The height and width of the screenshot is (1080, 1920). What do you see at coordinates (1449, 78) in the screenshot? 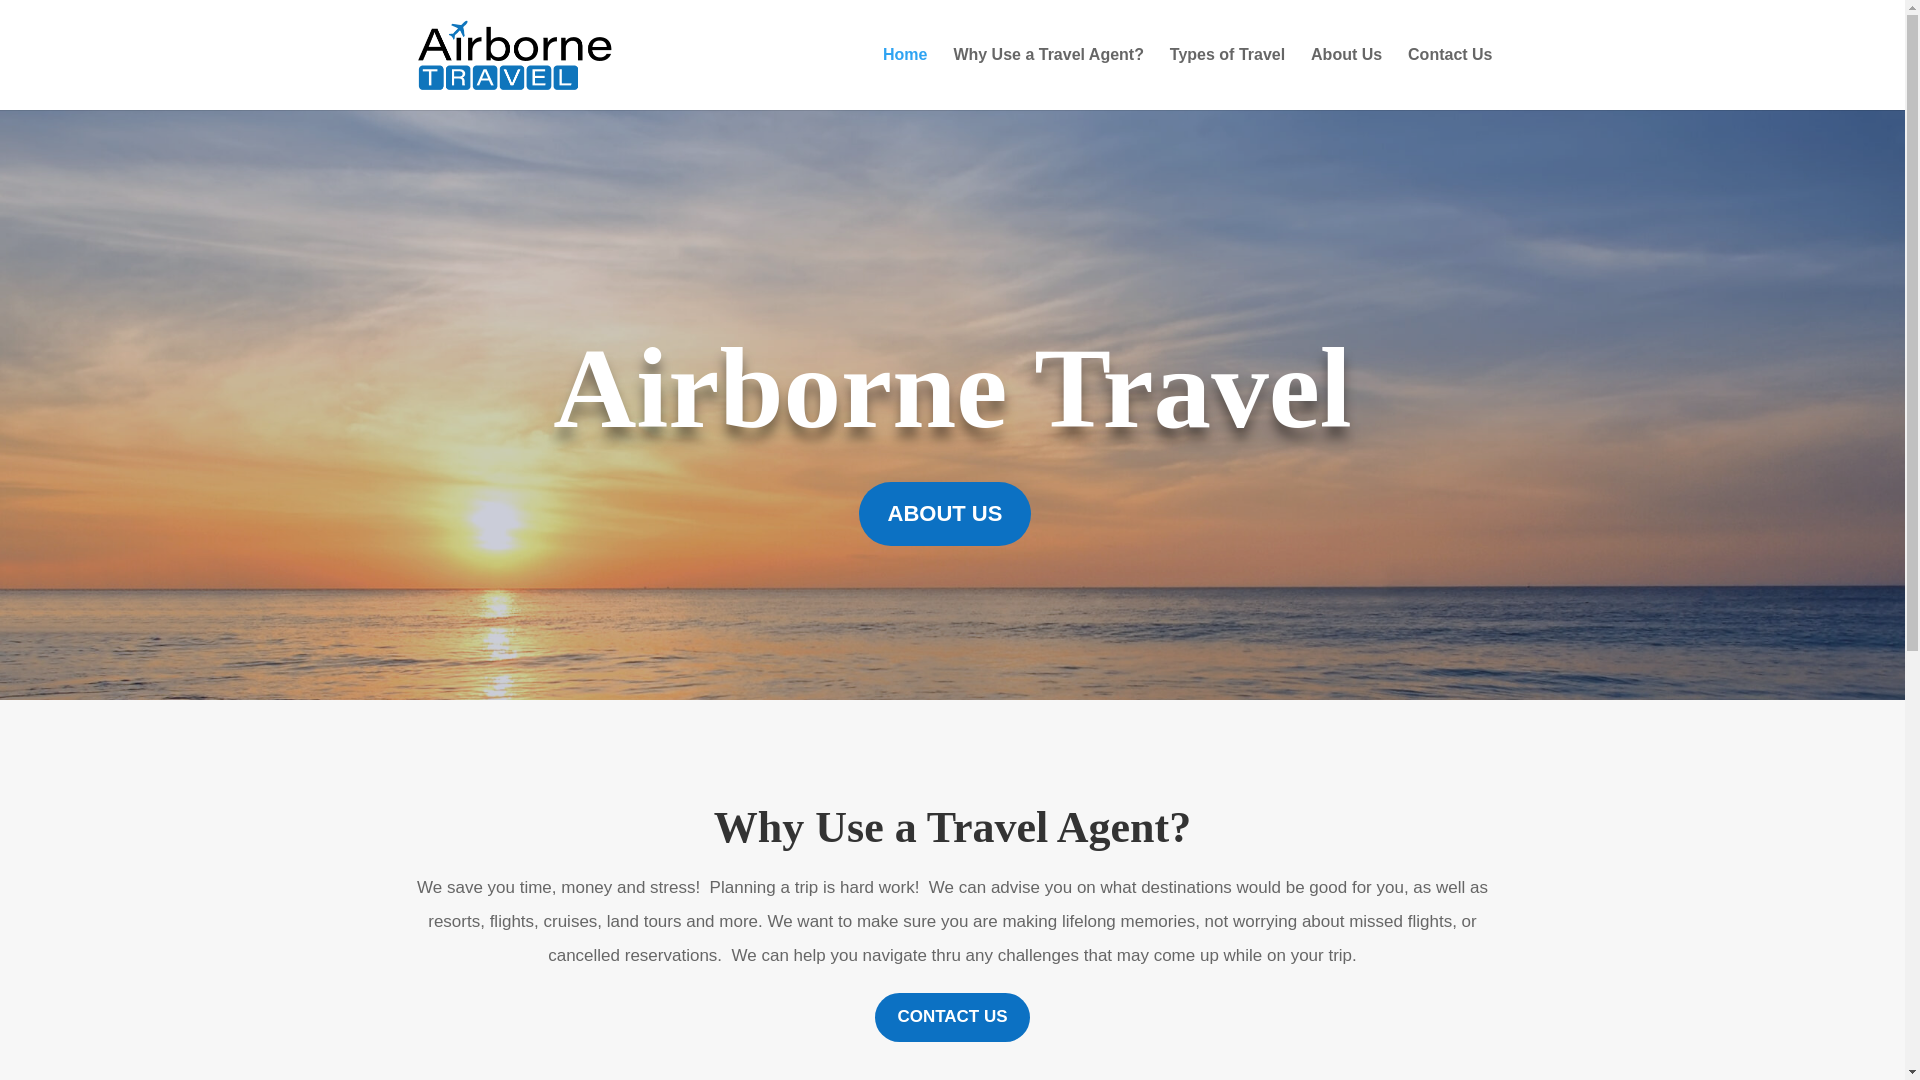
I see `Contact Us` at bounding box center [1449, 78].